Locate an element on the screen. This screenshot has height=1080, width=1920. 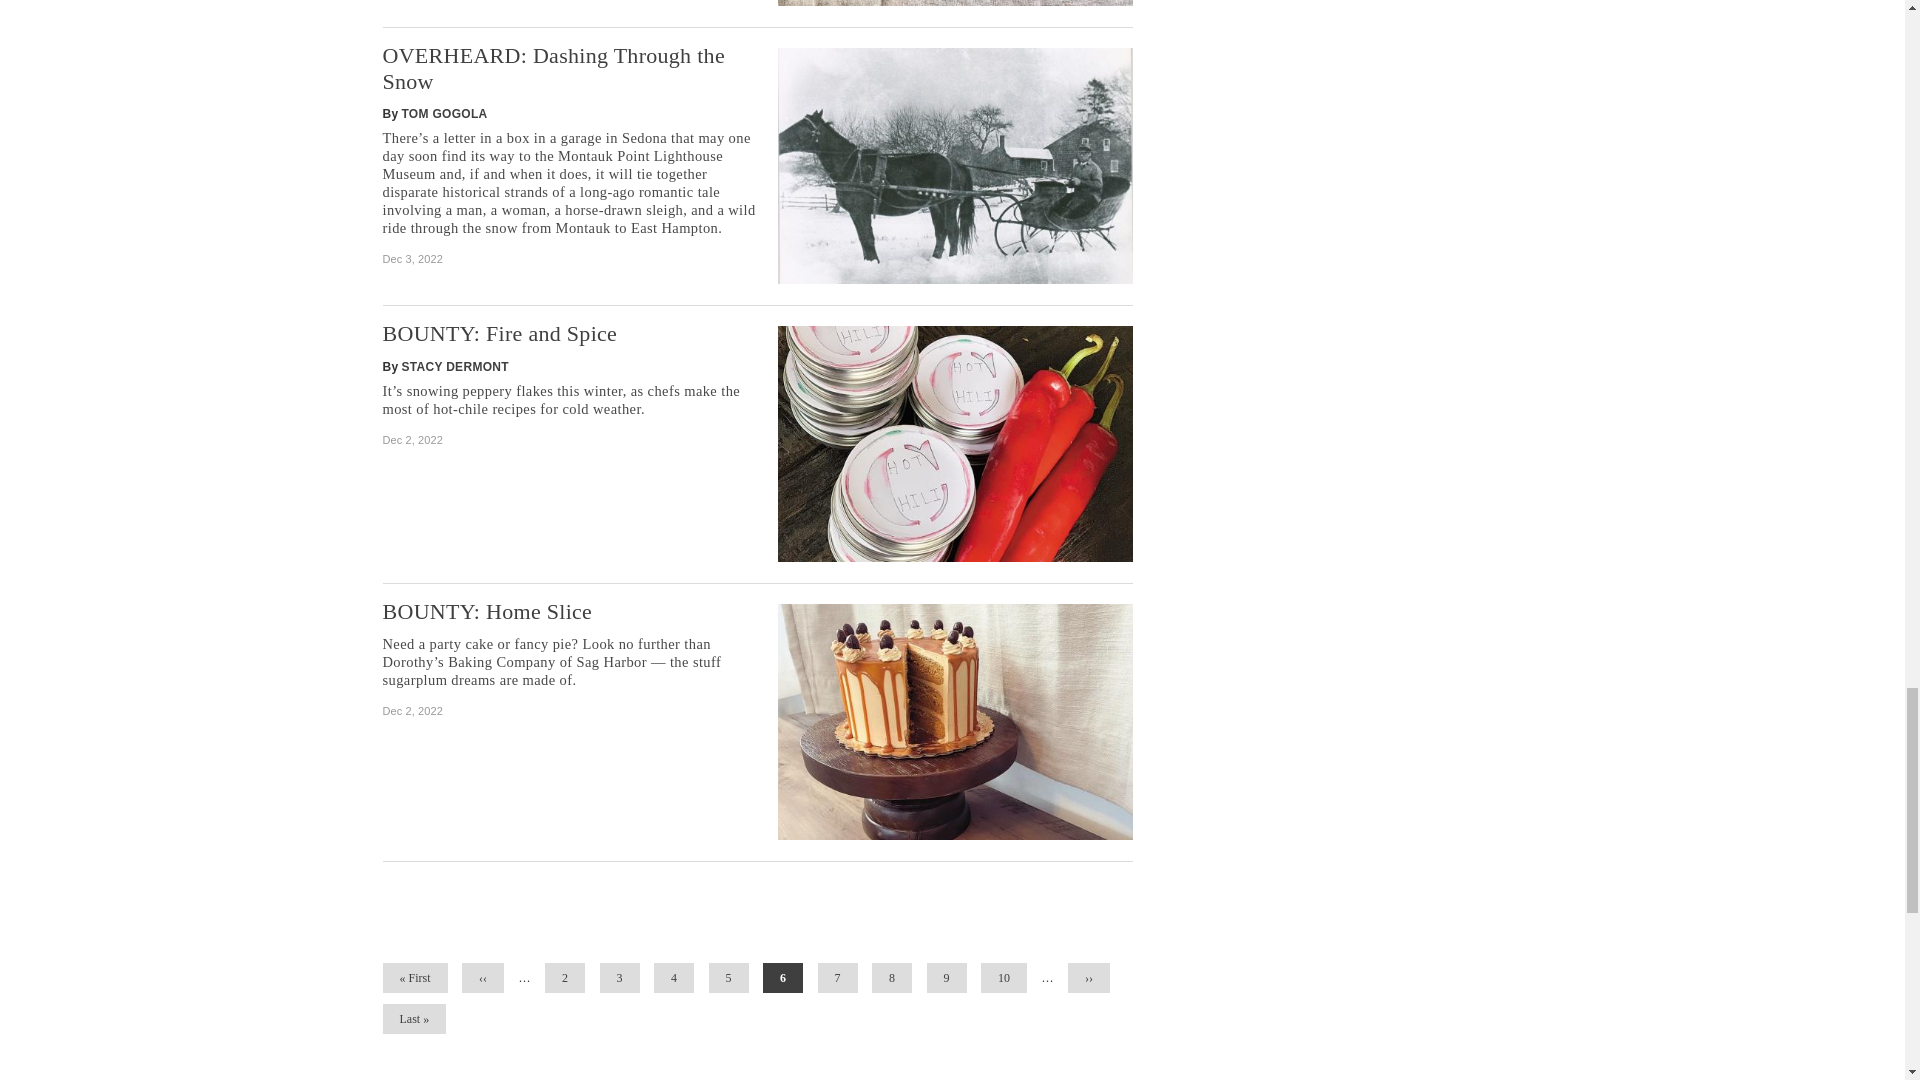
Current page is located at coordinates (782, 978).